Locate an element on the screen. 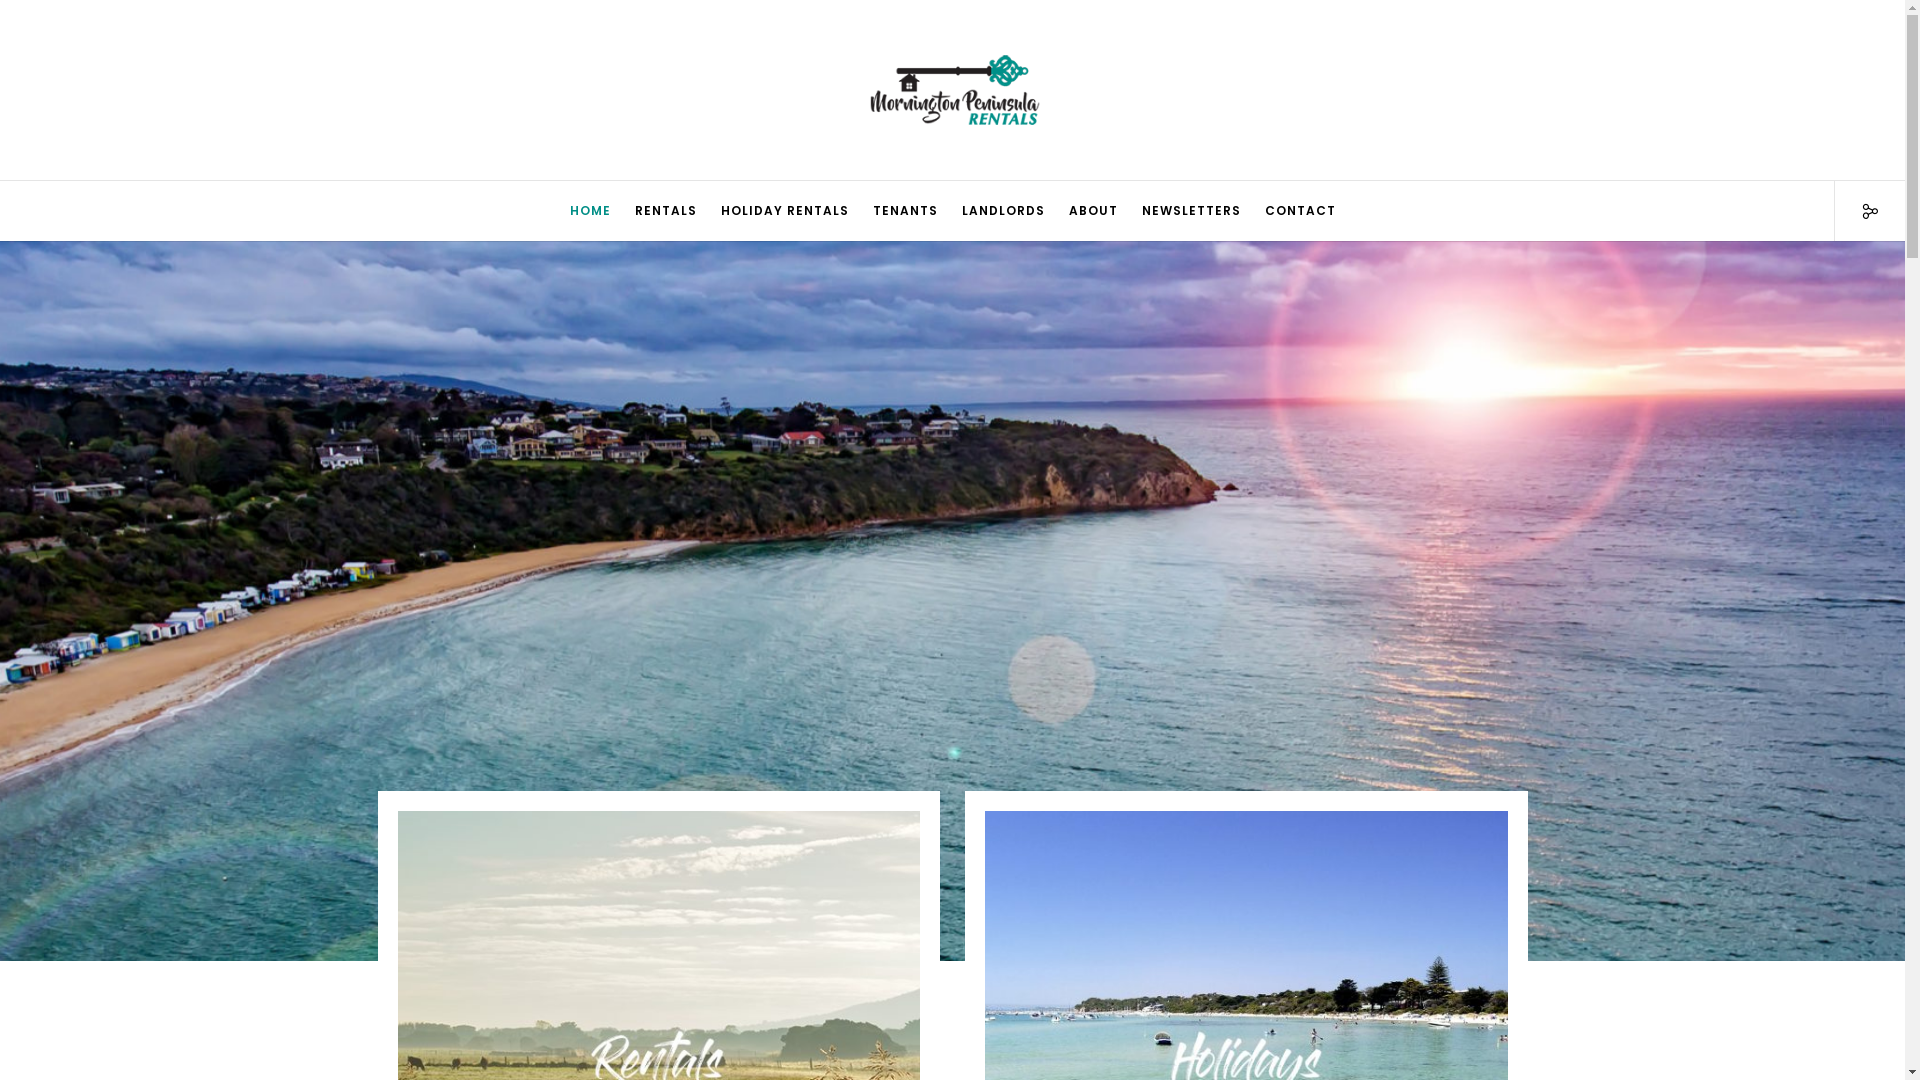 The image size is (1920, 1080). RENTALS is located at coordinates (665, 211).